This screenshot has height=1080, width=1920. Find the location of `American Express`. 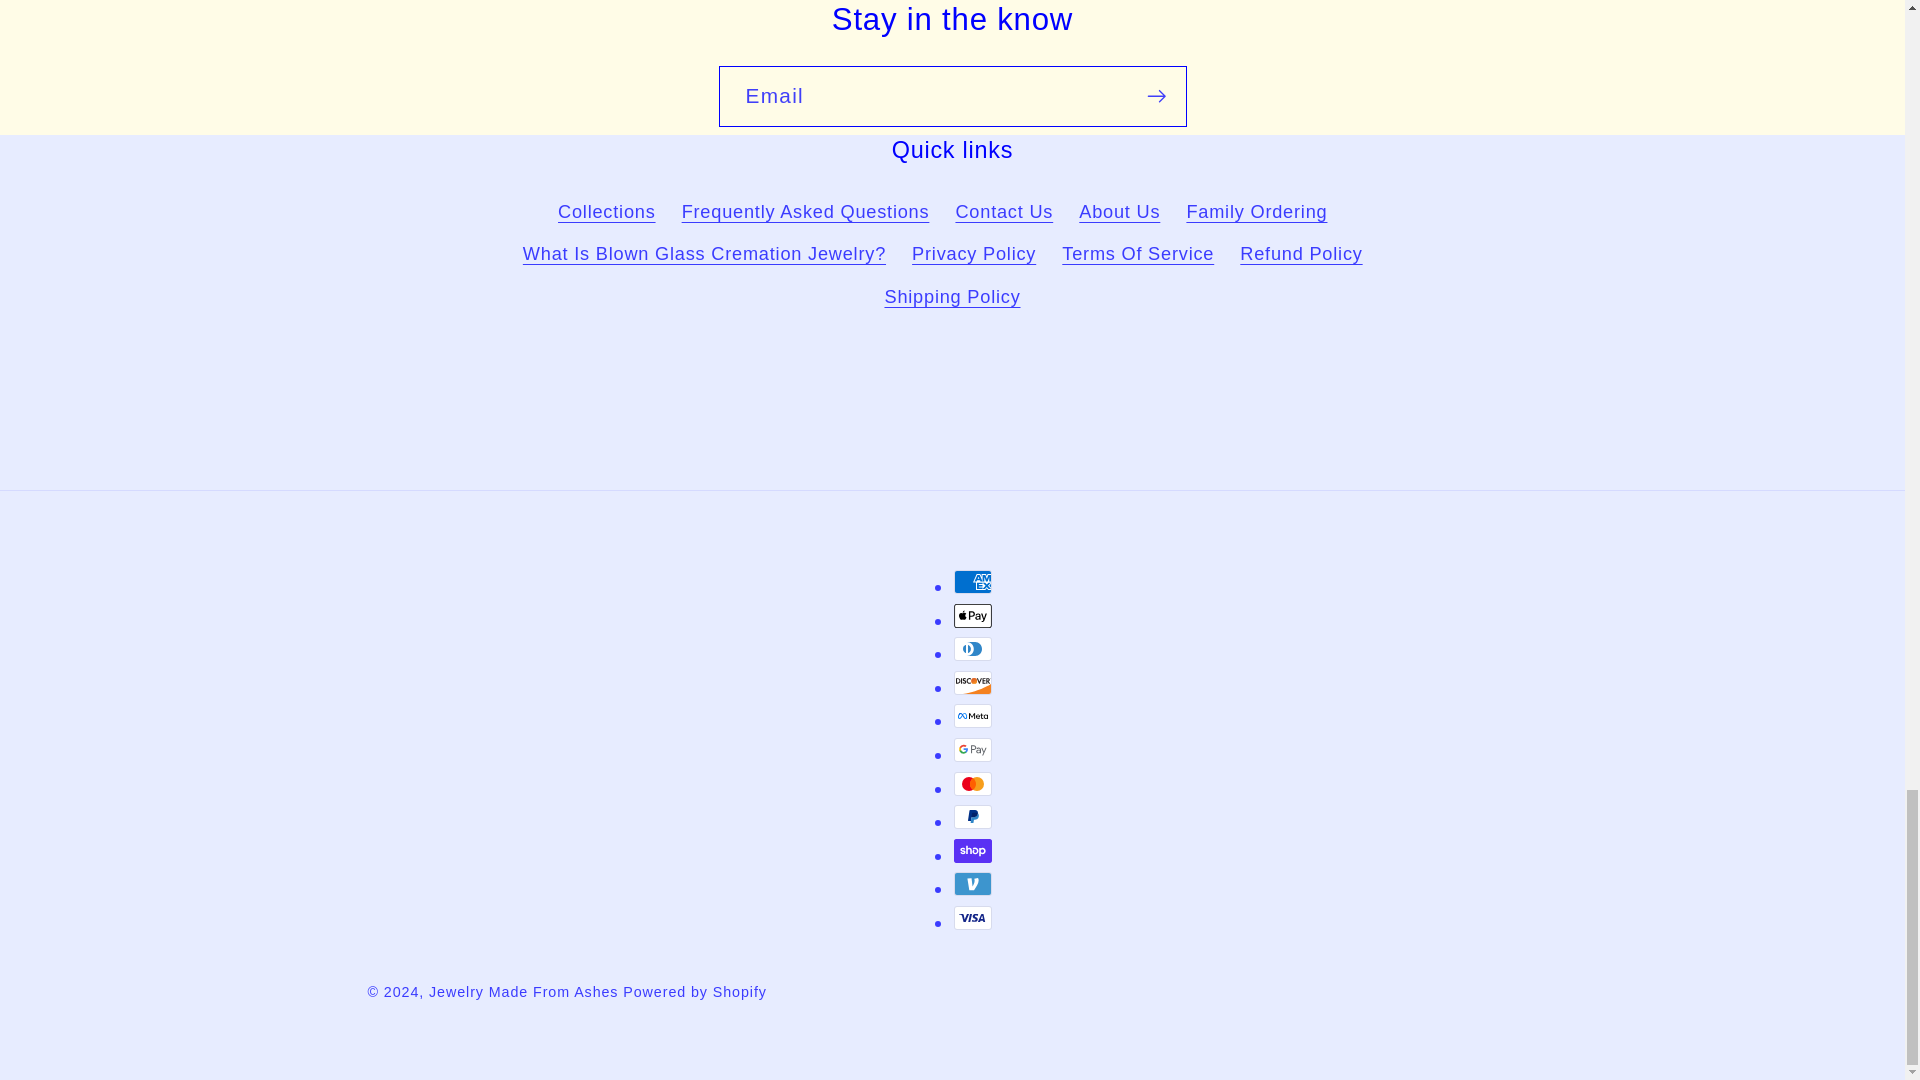

American Express is located at coordinates (973, 582).